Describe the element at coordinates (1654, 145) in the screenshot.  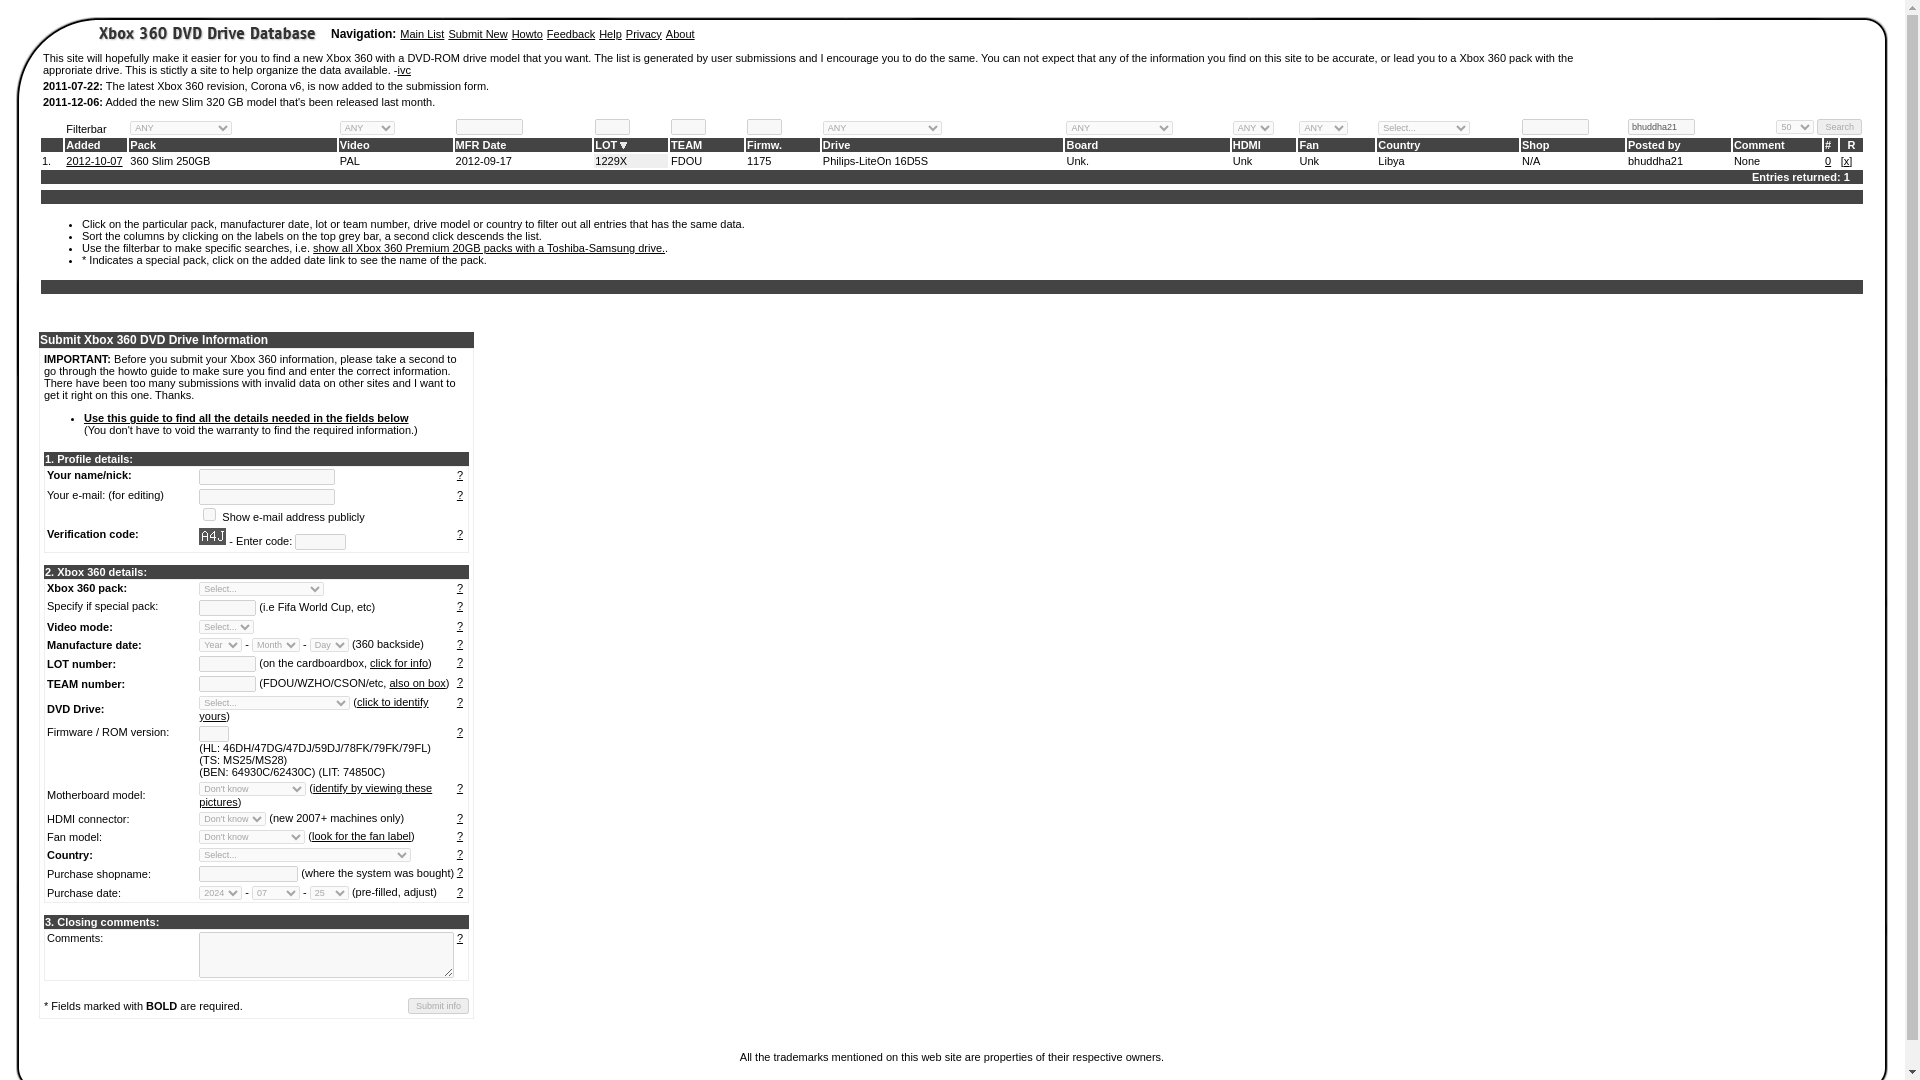
I see `Posted by` at that location.